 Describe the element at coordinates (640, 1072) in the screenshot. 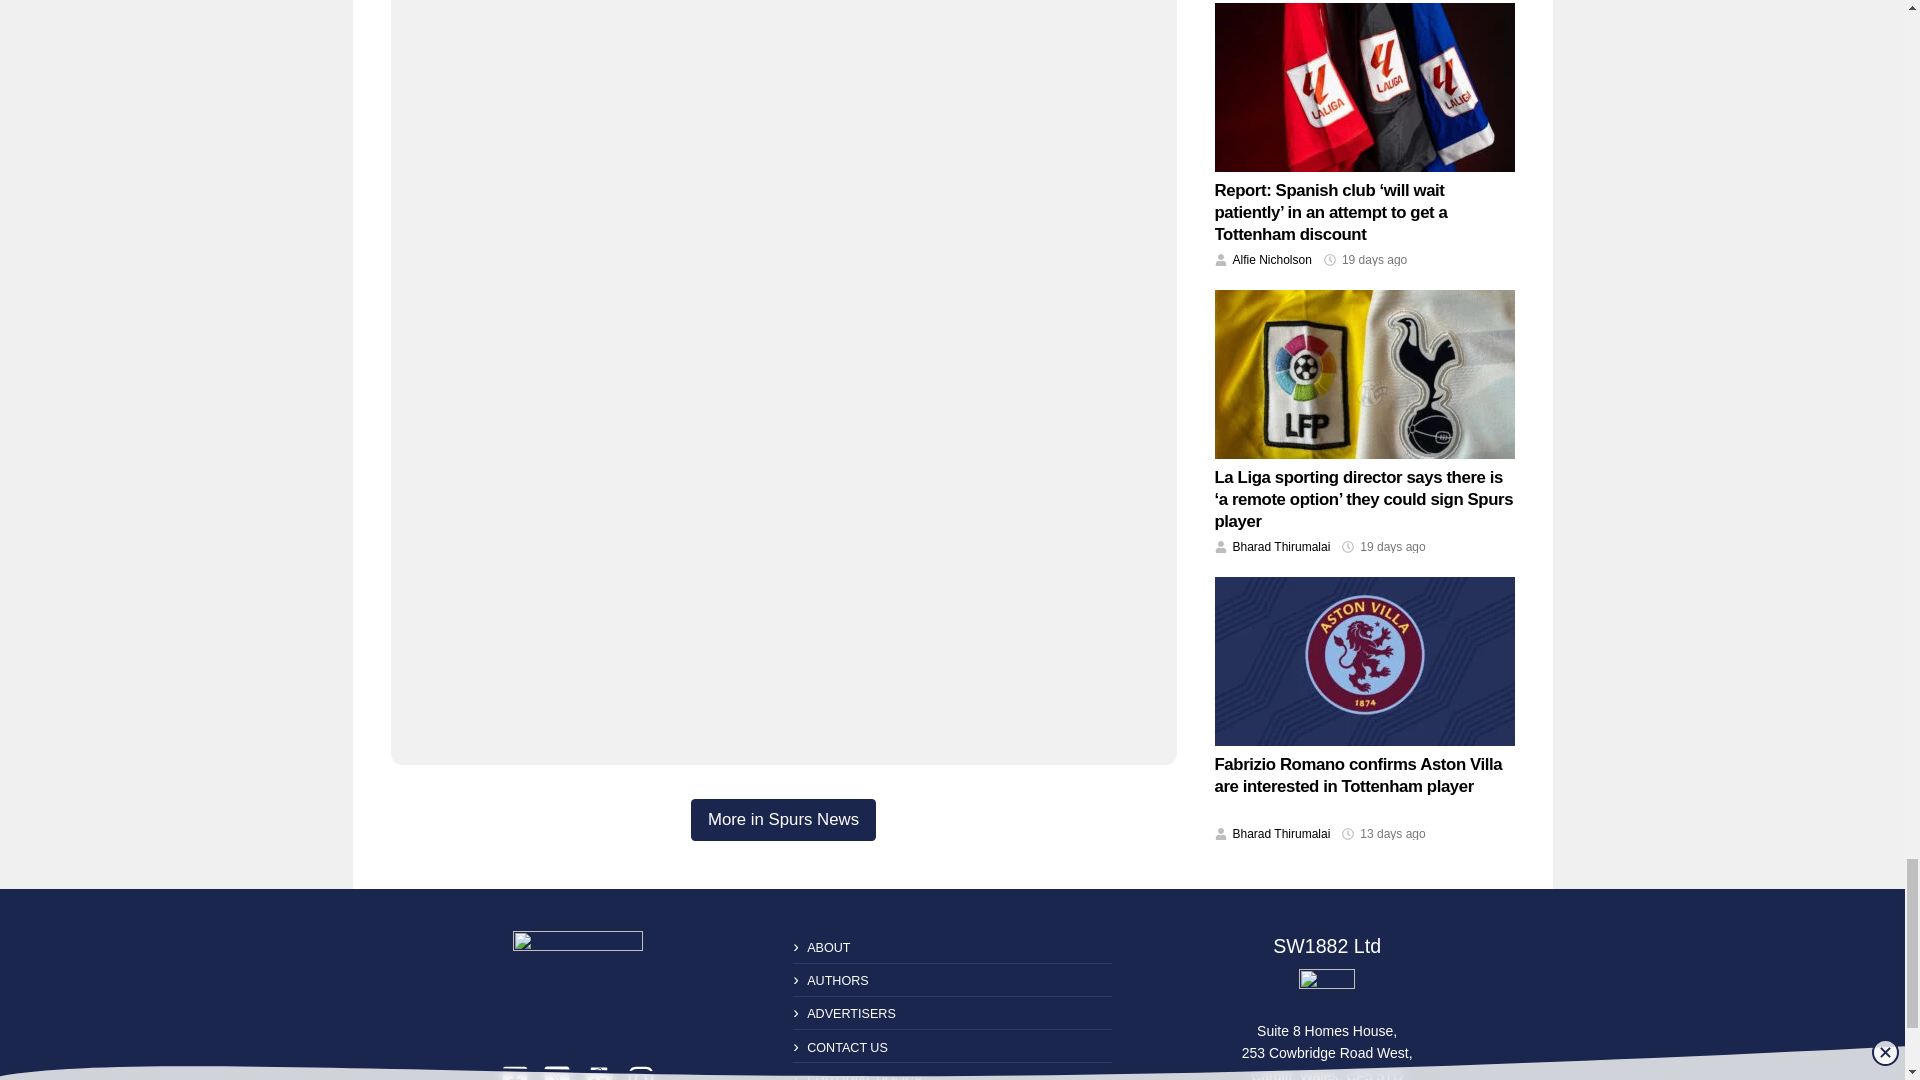

I see `The Spurs Web - Tottenham Hotspur Football News on Instagram` at that location.